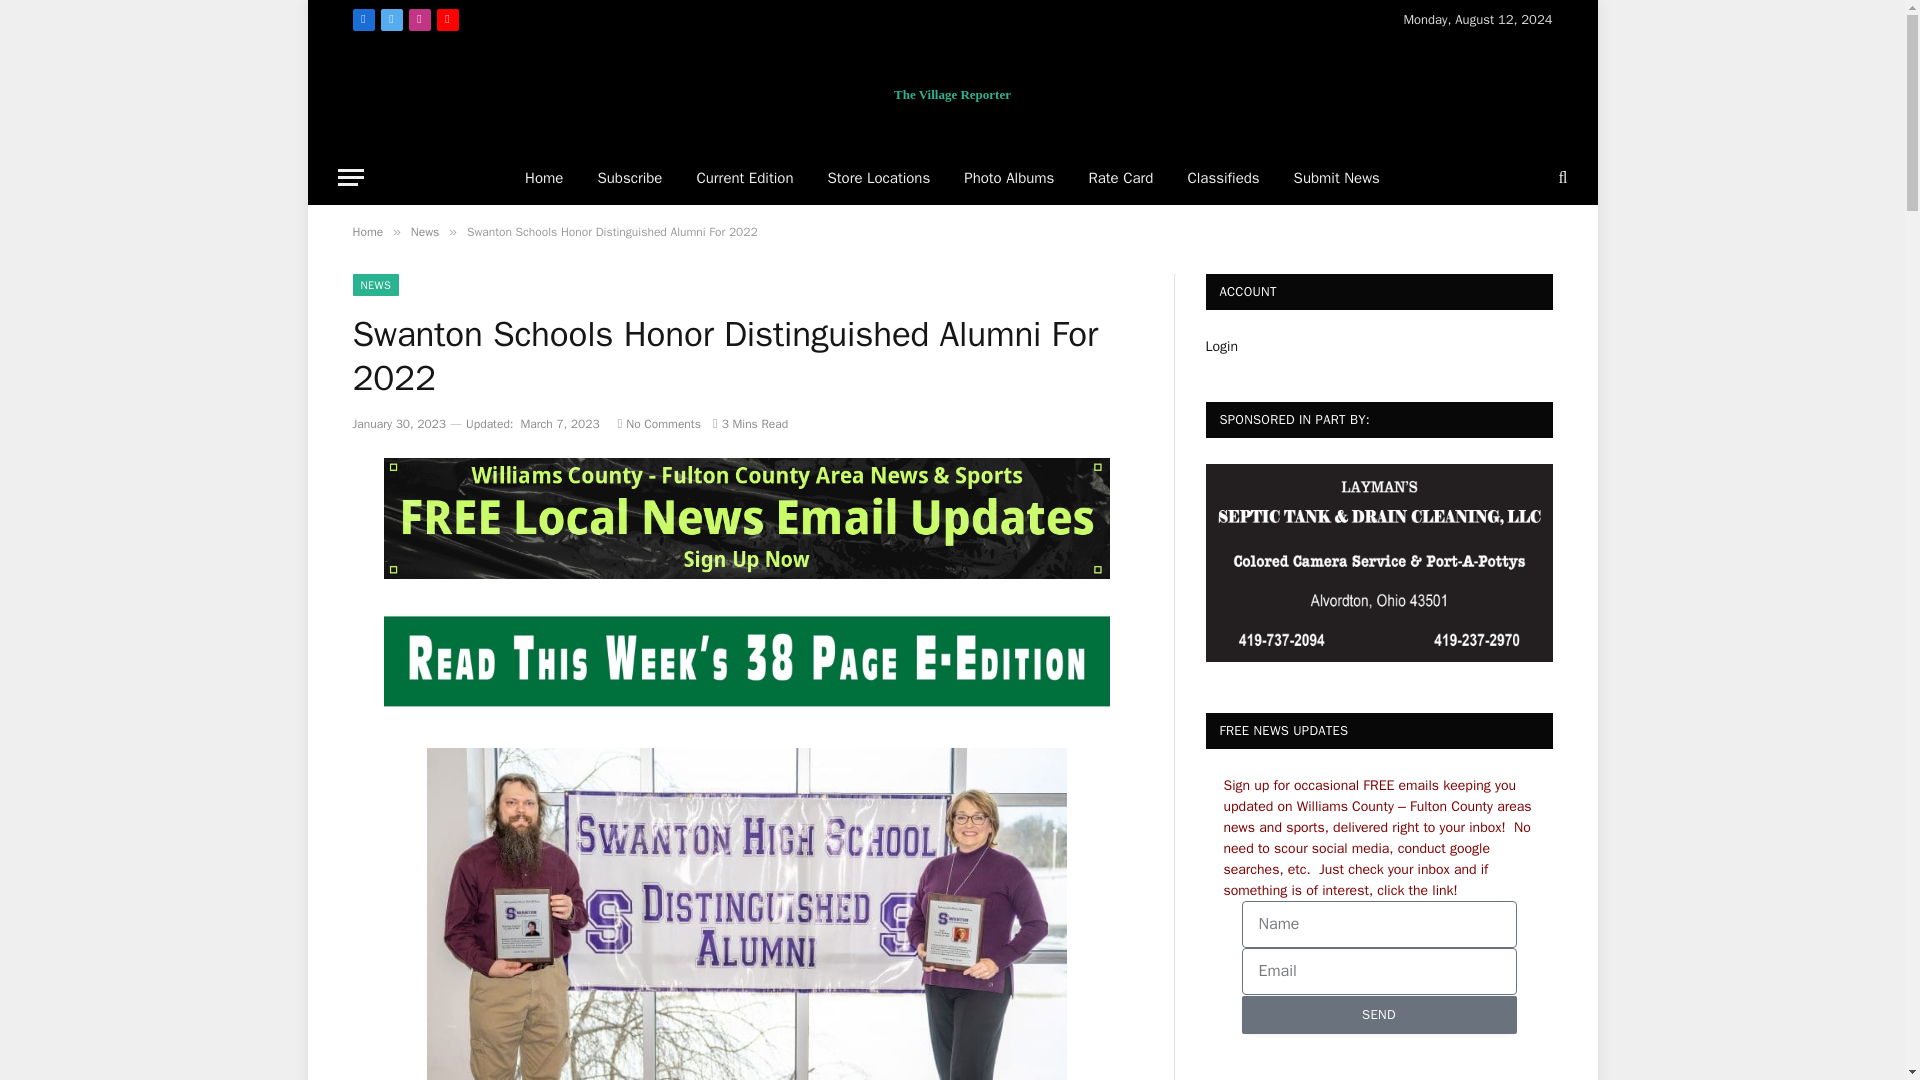 The height and width of the screenshot is (1080, 1920). Describe the element at coordinates (446, 20) in the screenshot. I see `YouTube` at that location.